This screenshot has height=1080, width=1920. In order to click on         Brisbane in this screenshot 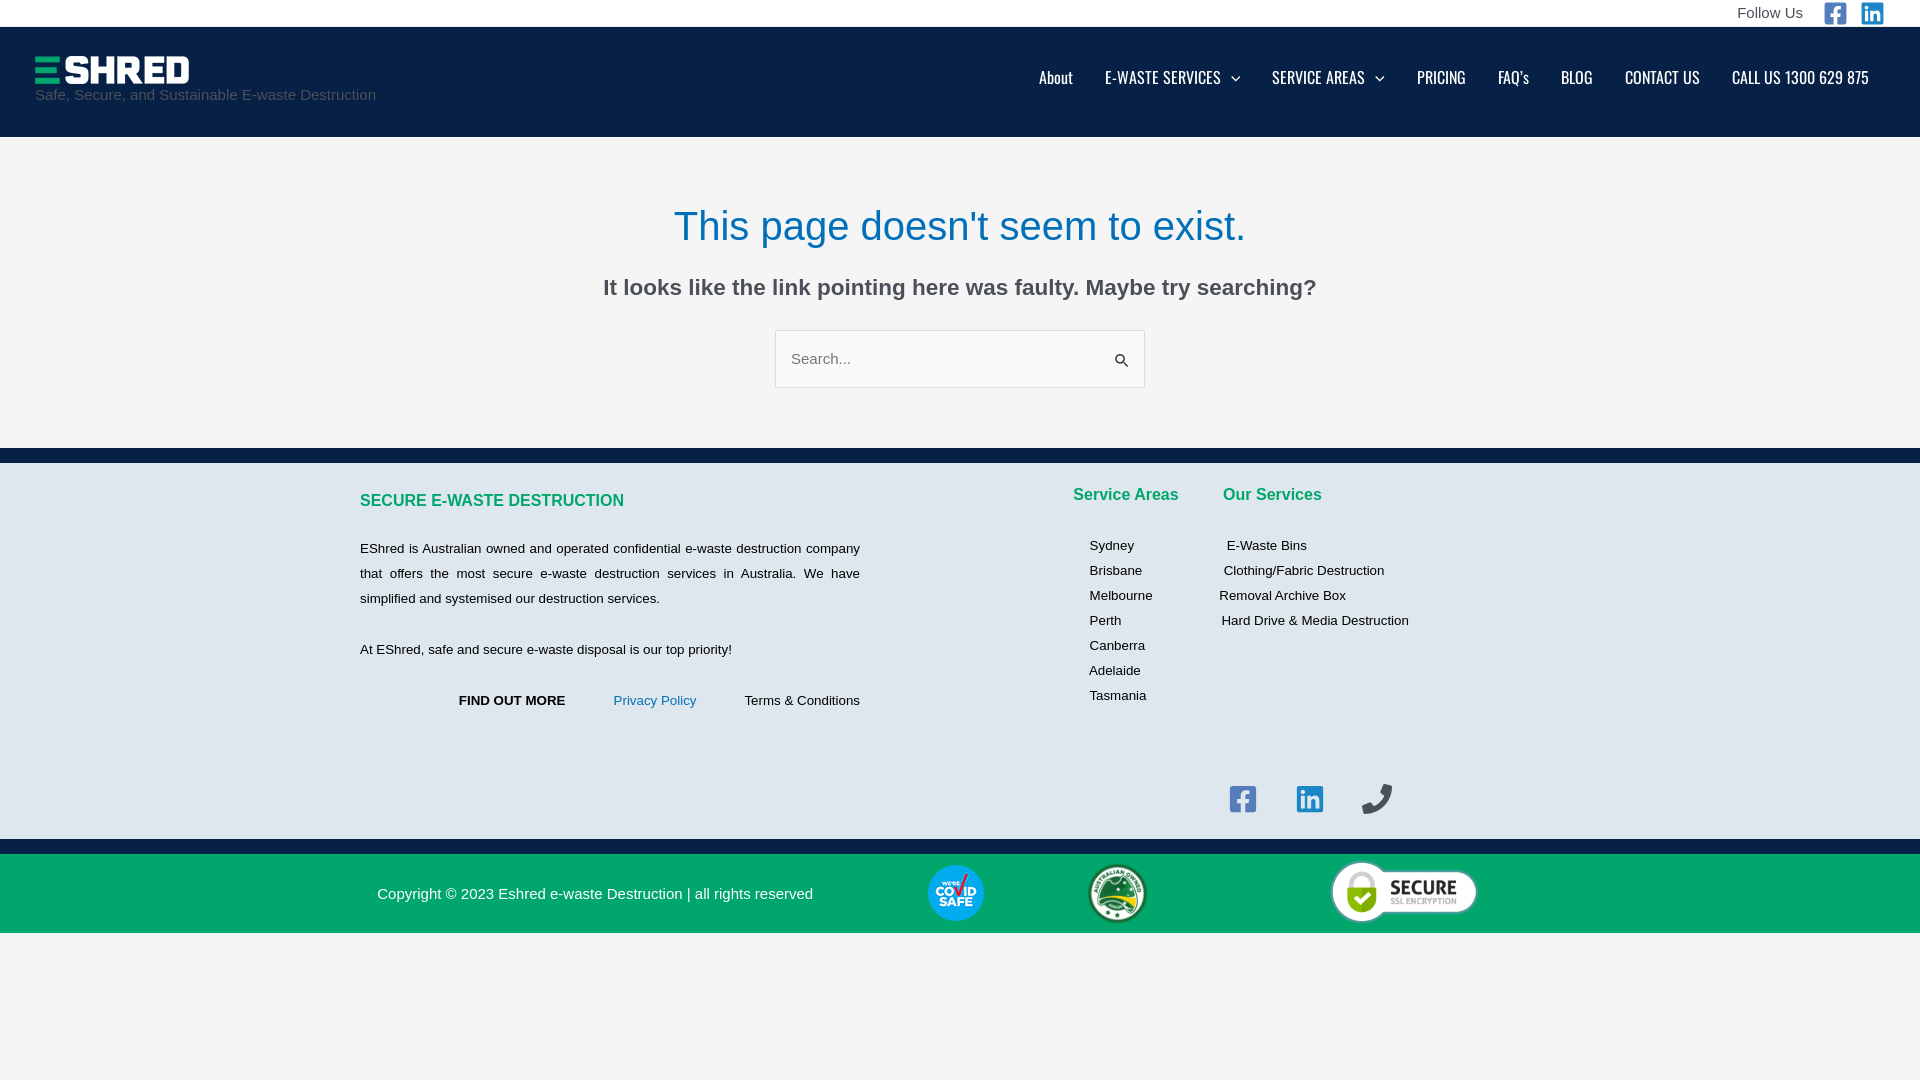, I will do `click(1101, 570)`.